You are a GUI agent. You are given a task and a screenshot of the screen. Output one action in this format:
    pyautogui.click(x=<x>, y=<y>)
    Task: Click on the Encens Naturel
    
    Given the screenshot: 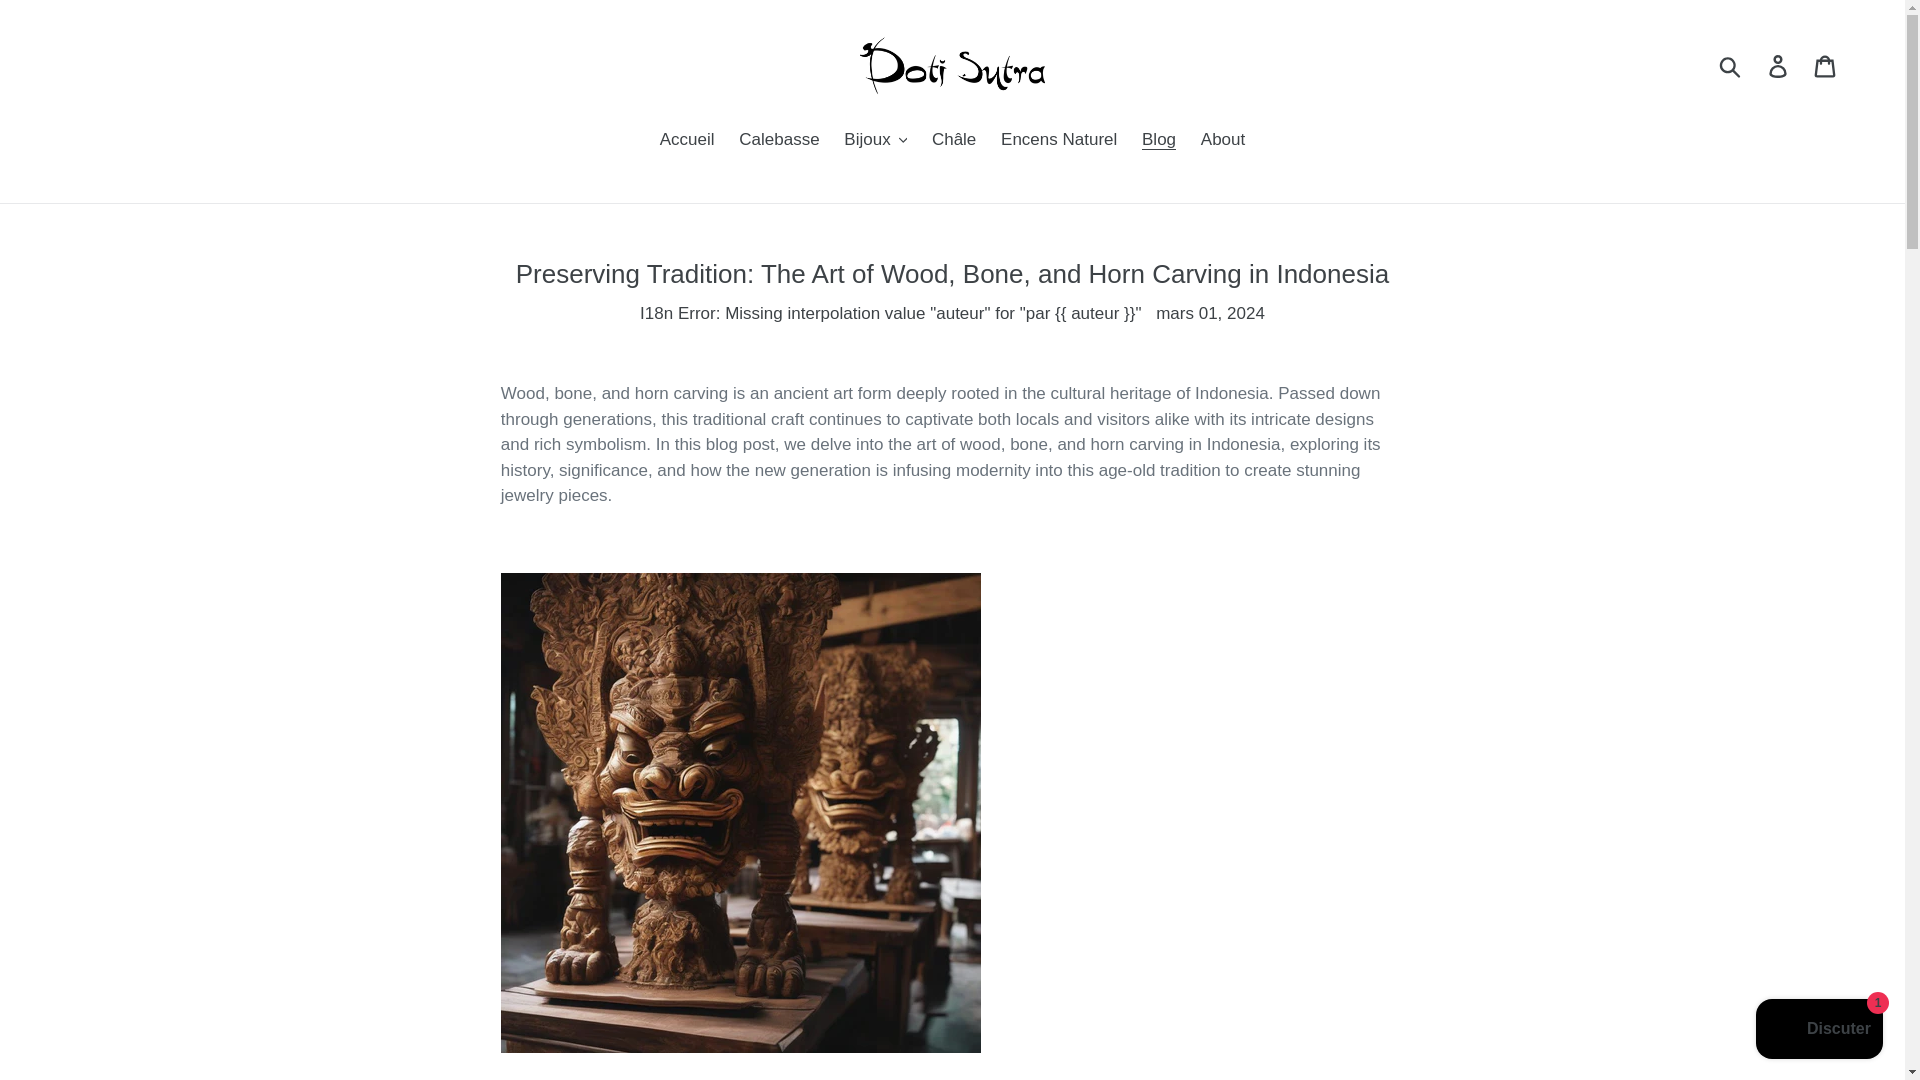 What is the action you would take?
    pyautogui.click(x=1058, y=141)
    